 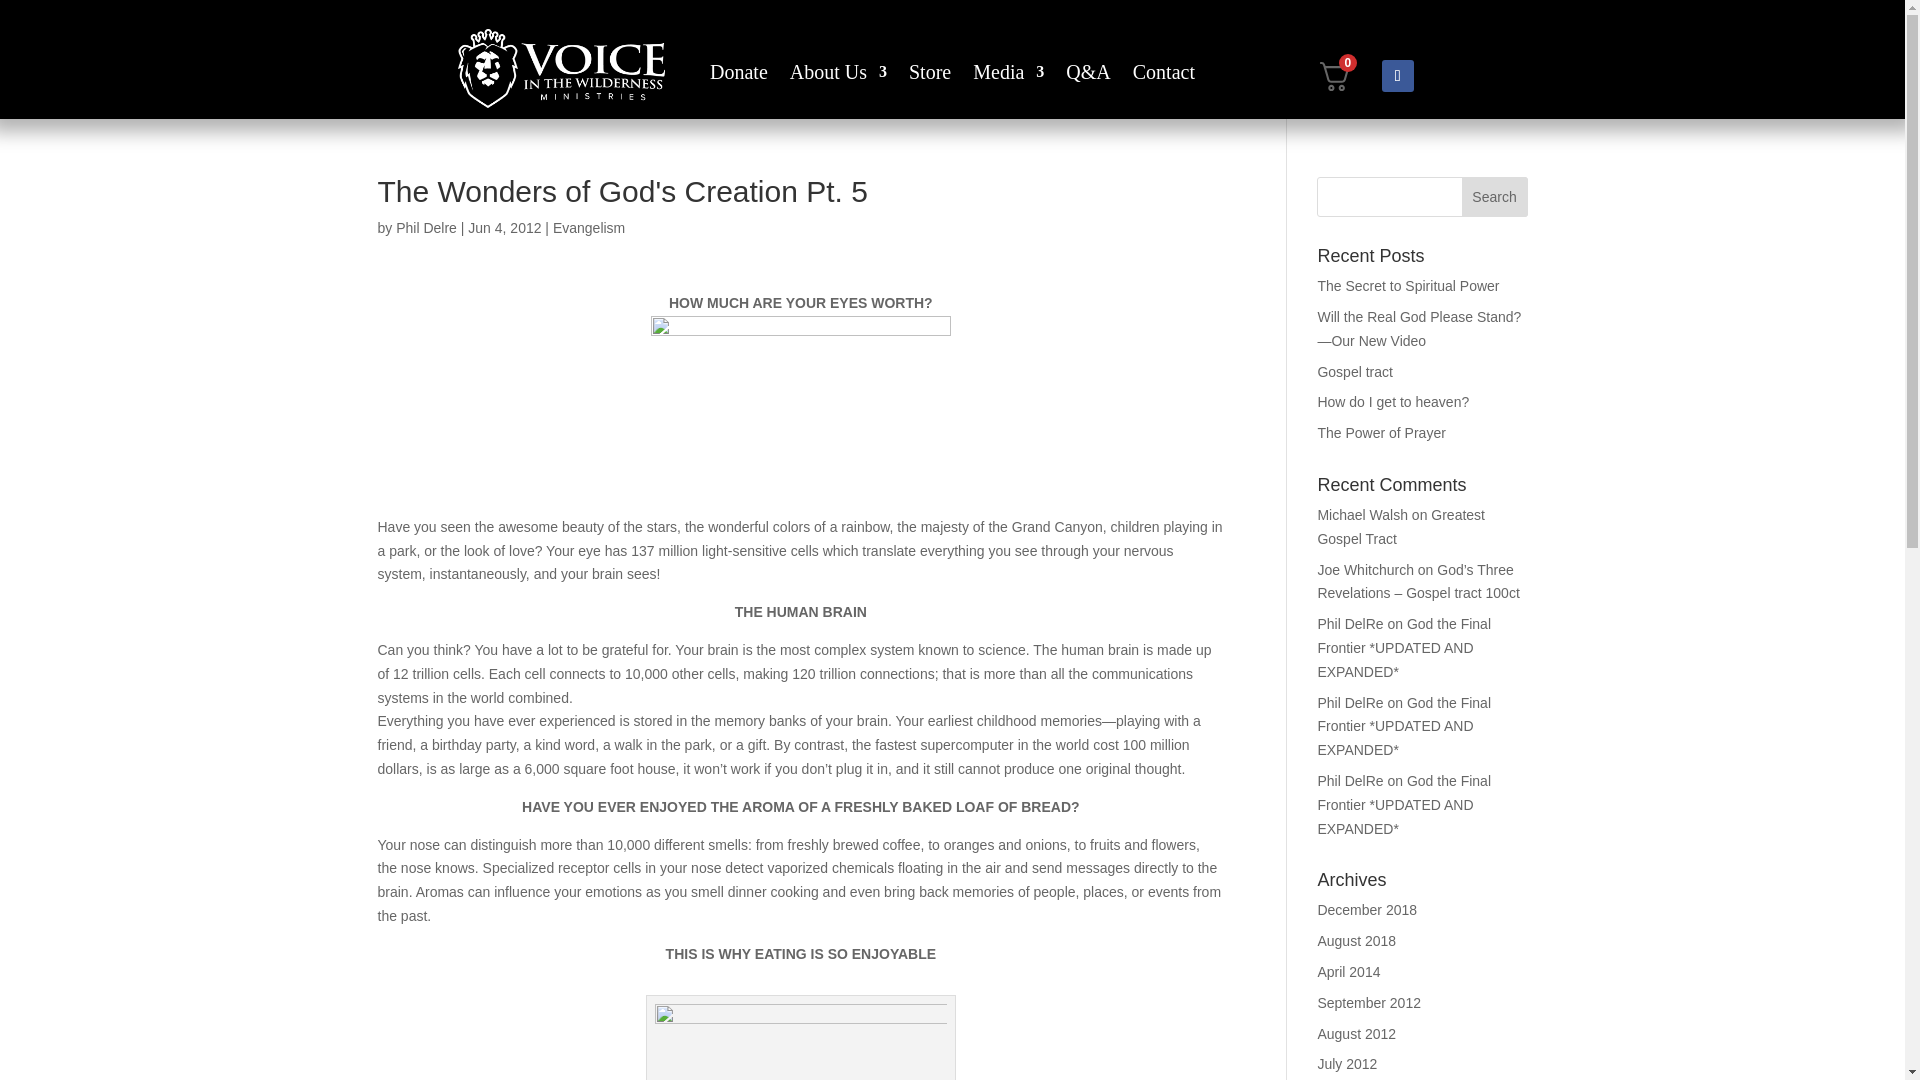 I want to click on Voice-in-the-Wilderness-White150h, so click(x=561, y=68).